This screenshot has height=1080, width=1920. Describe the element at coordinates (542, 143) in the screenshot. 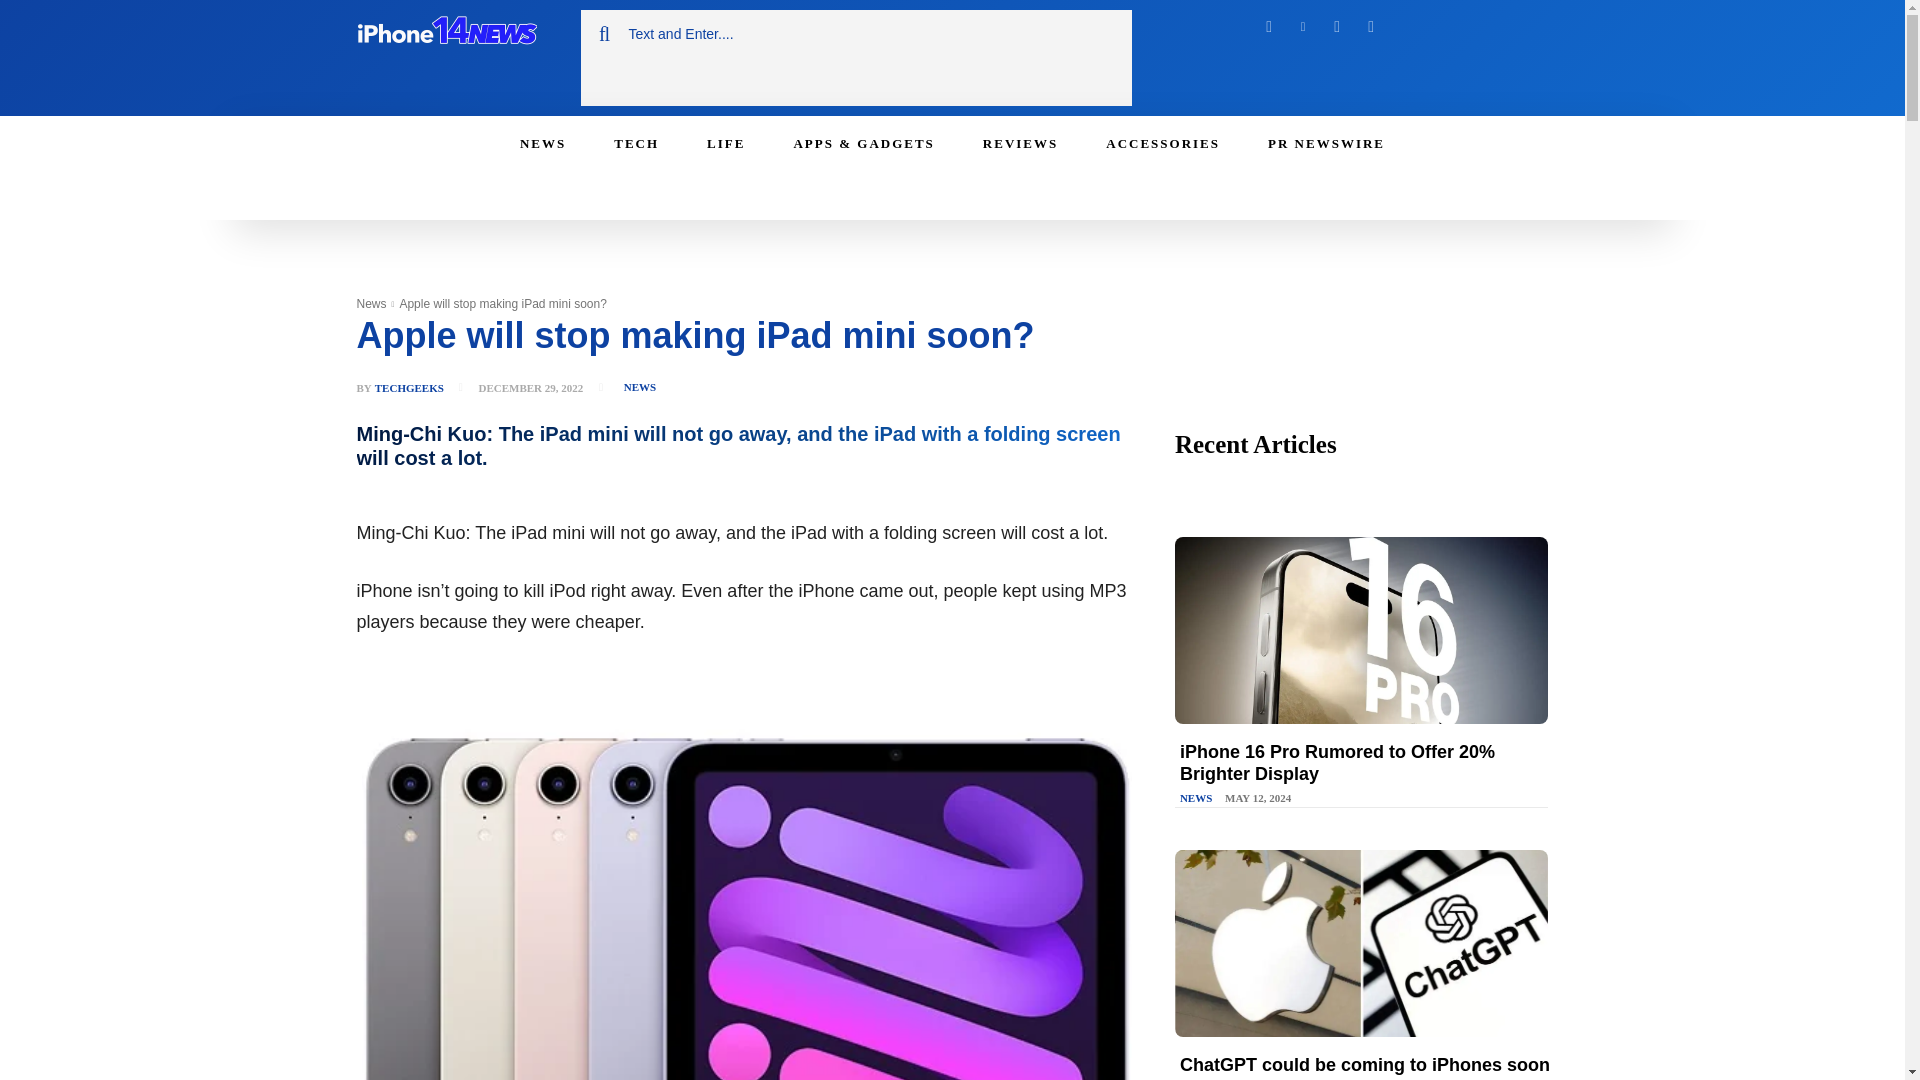

I see `NEWS` at that location.